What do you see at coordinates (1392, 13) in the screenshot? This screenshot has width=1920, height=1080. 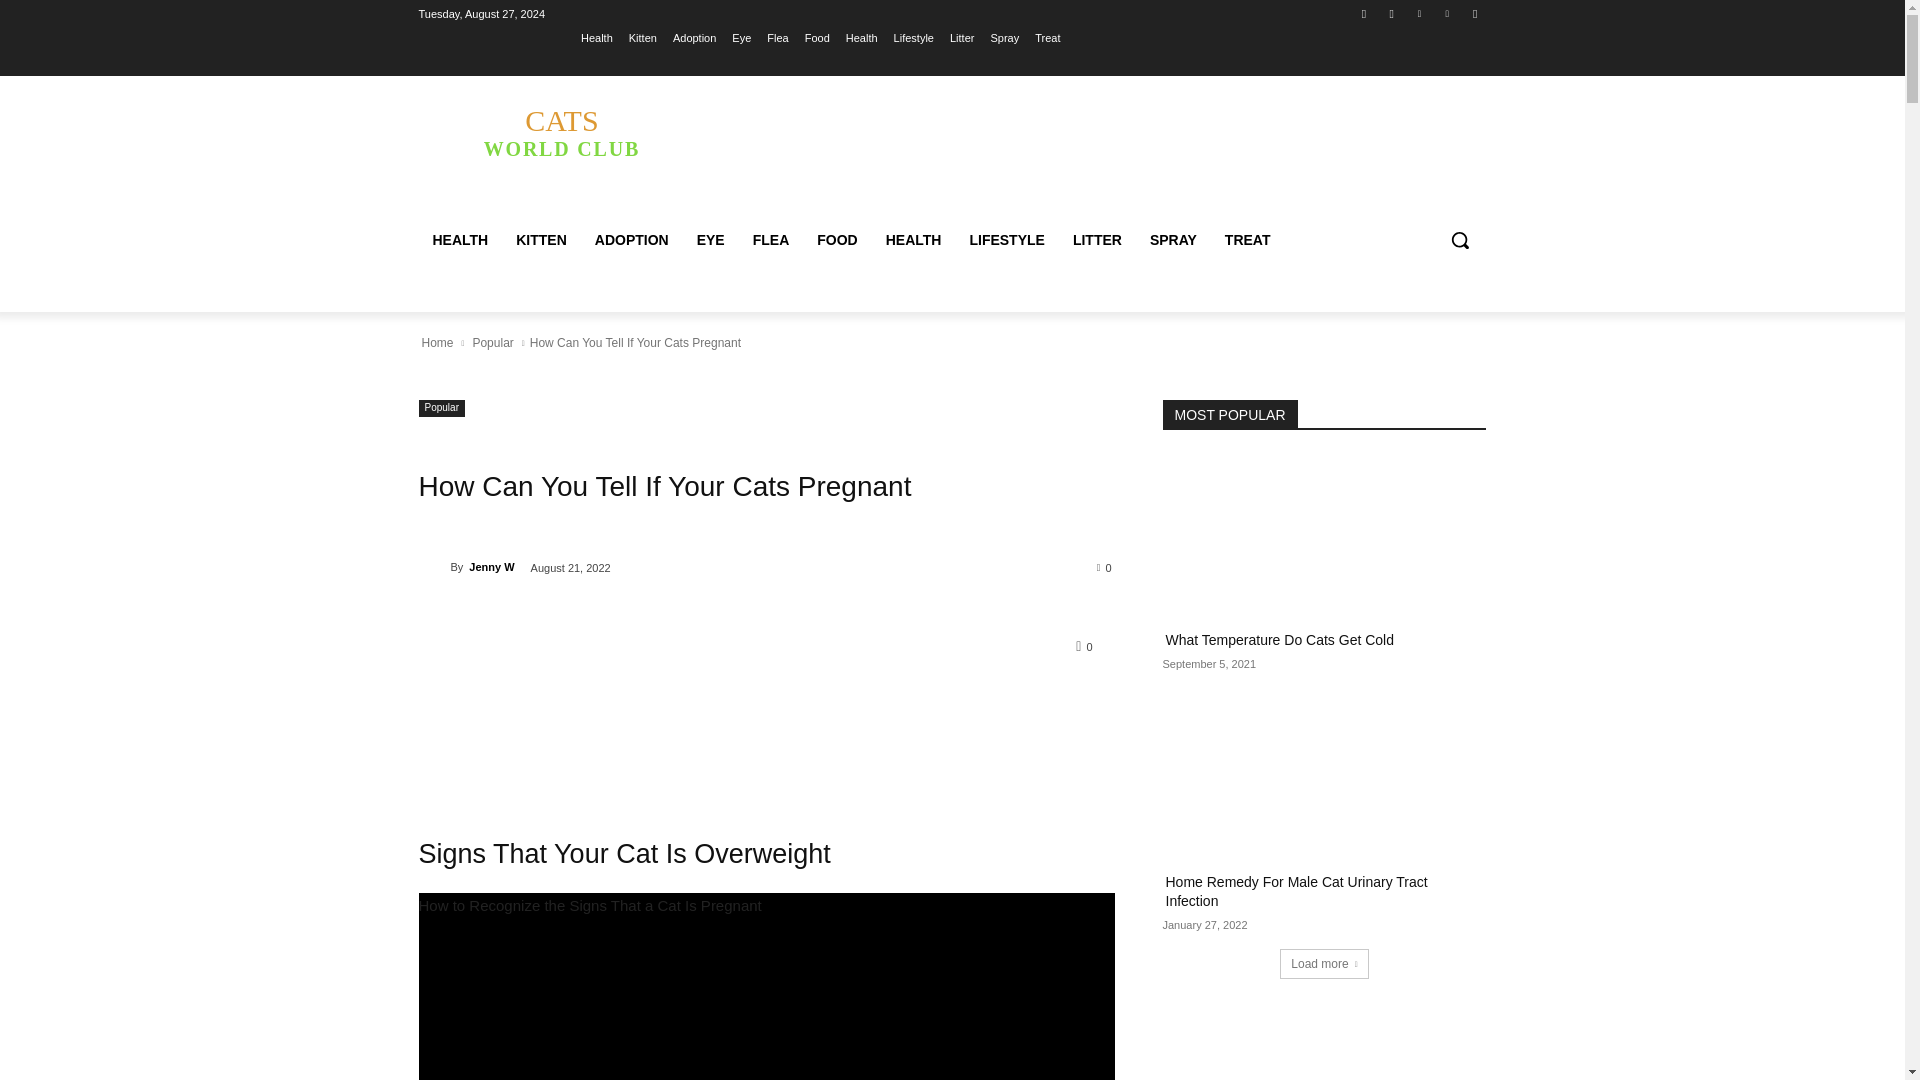 I see `Instagram` at bounding box center [1392, 13].